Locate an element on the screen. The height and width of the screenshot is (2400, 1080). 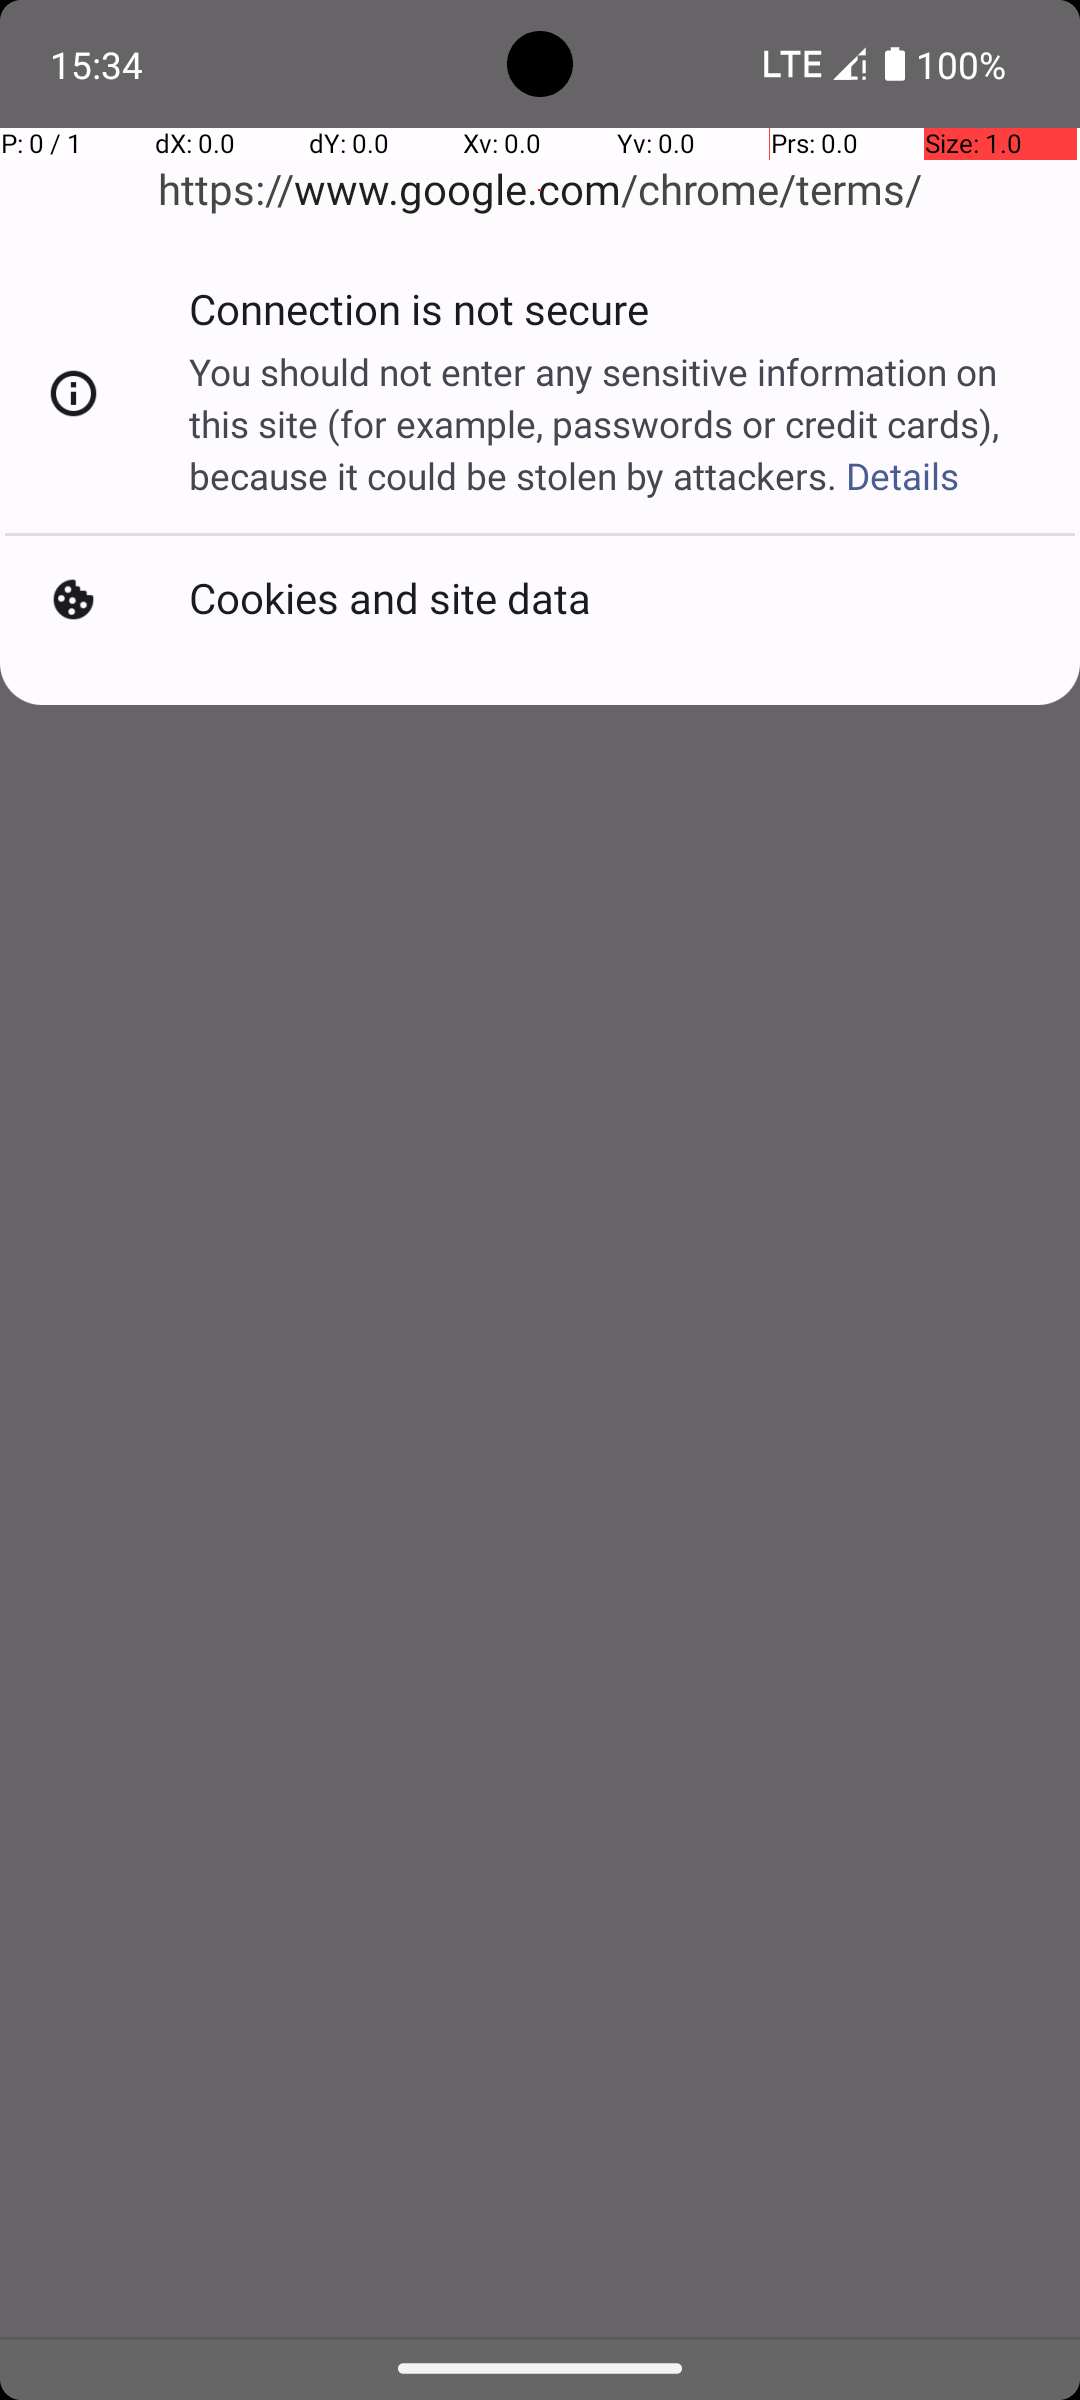
You should not enter any sensitive information on this site (for example, passwords or credit cards), because it could be stolen by attackers. Details is located at coordinates (614, 424).